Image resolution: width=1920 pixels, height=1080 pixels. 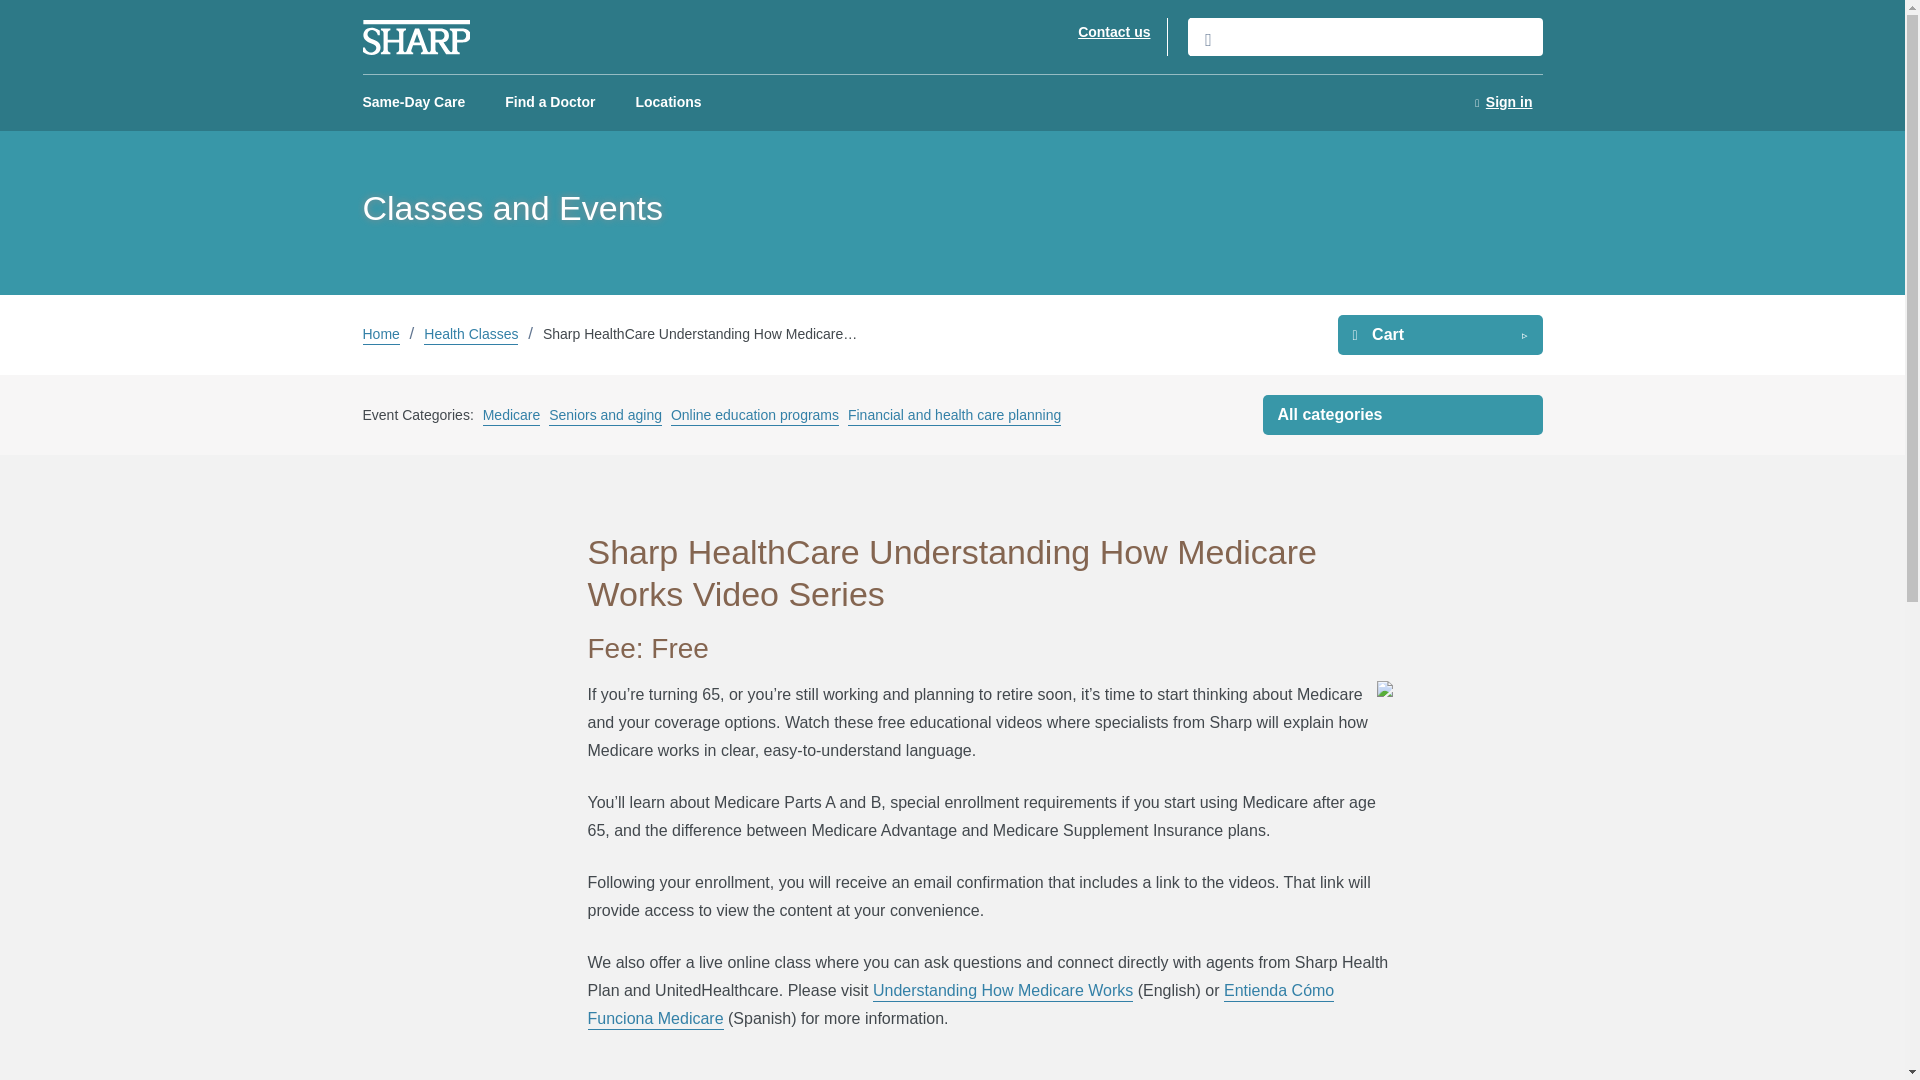 I want to click on Same-Day Care, so click(x=412, y=102).